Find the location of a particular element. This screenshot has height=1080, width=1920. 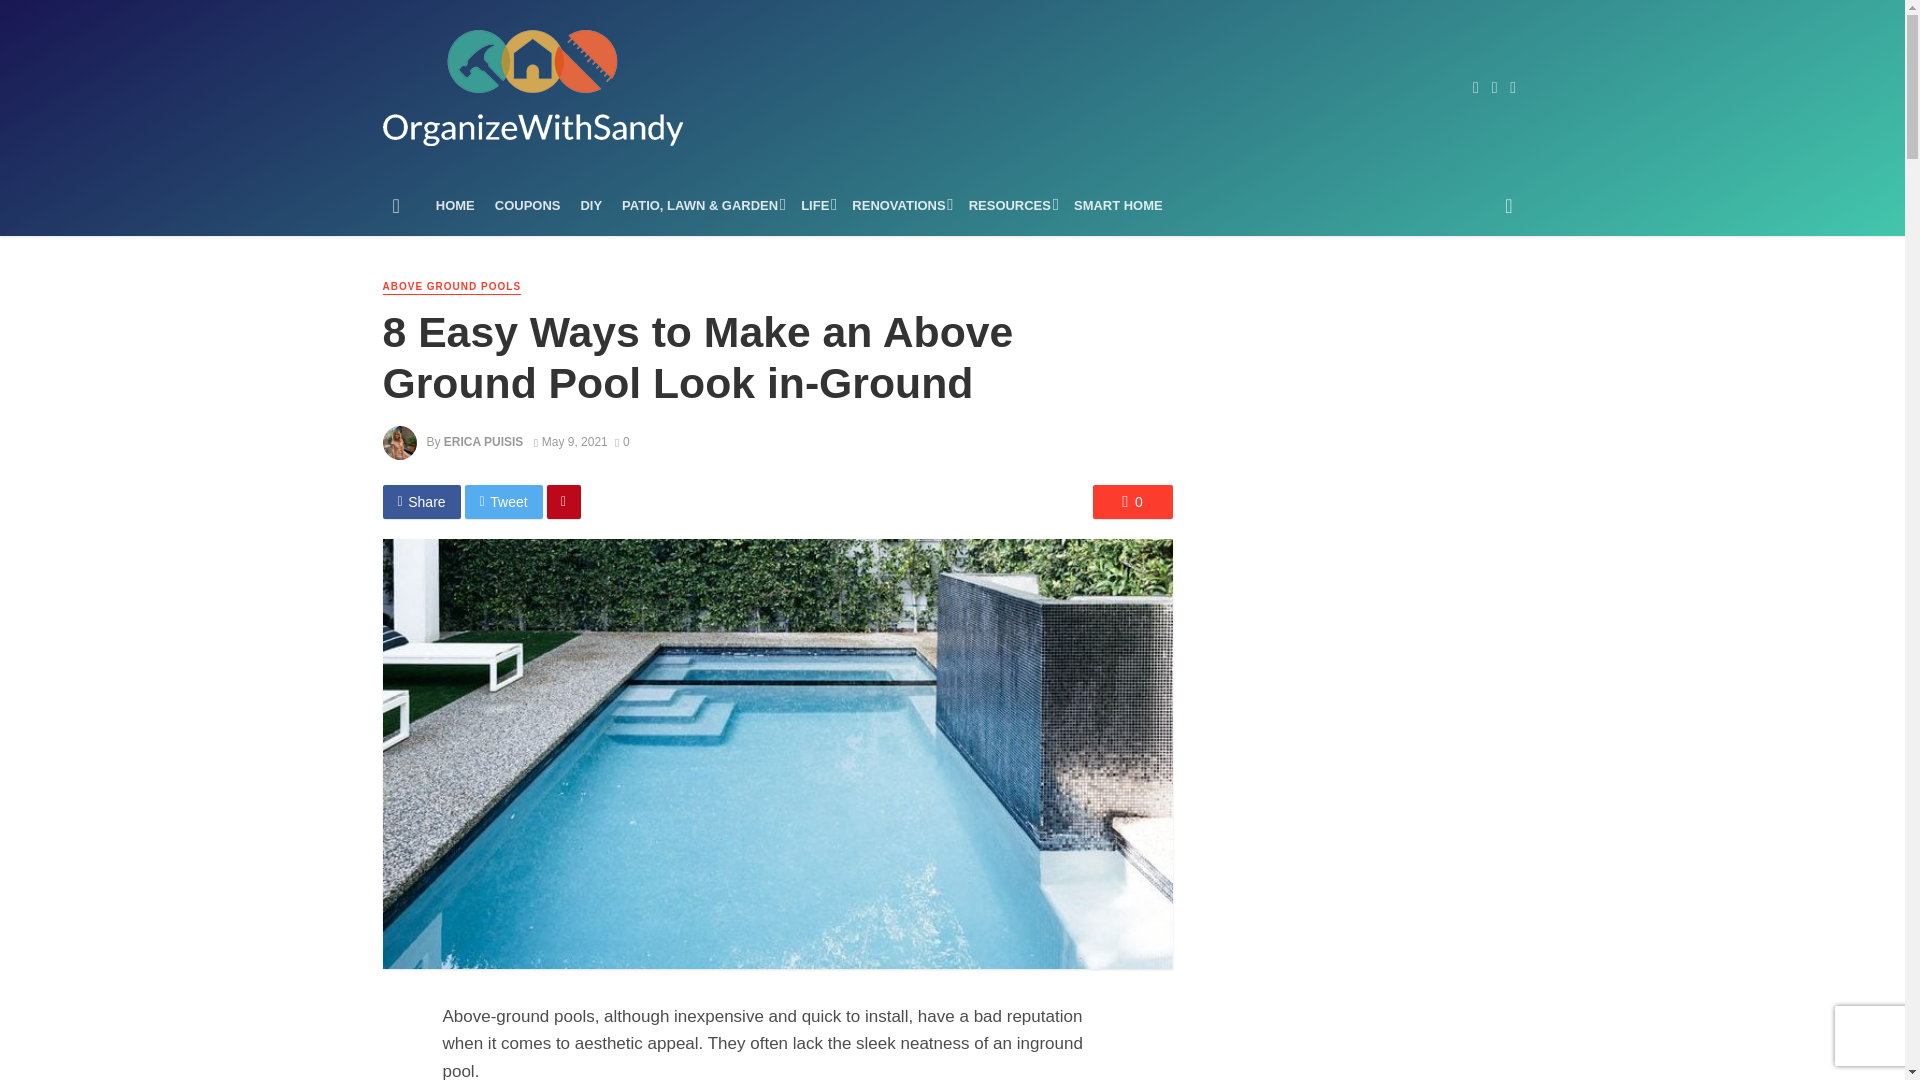

0 Comments is located at coordinates (622, 442).